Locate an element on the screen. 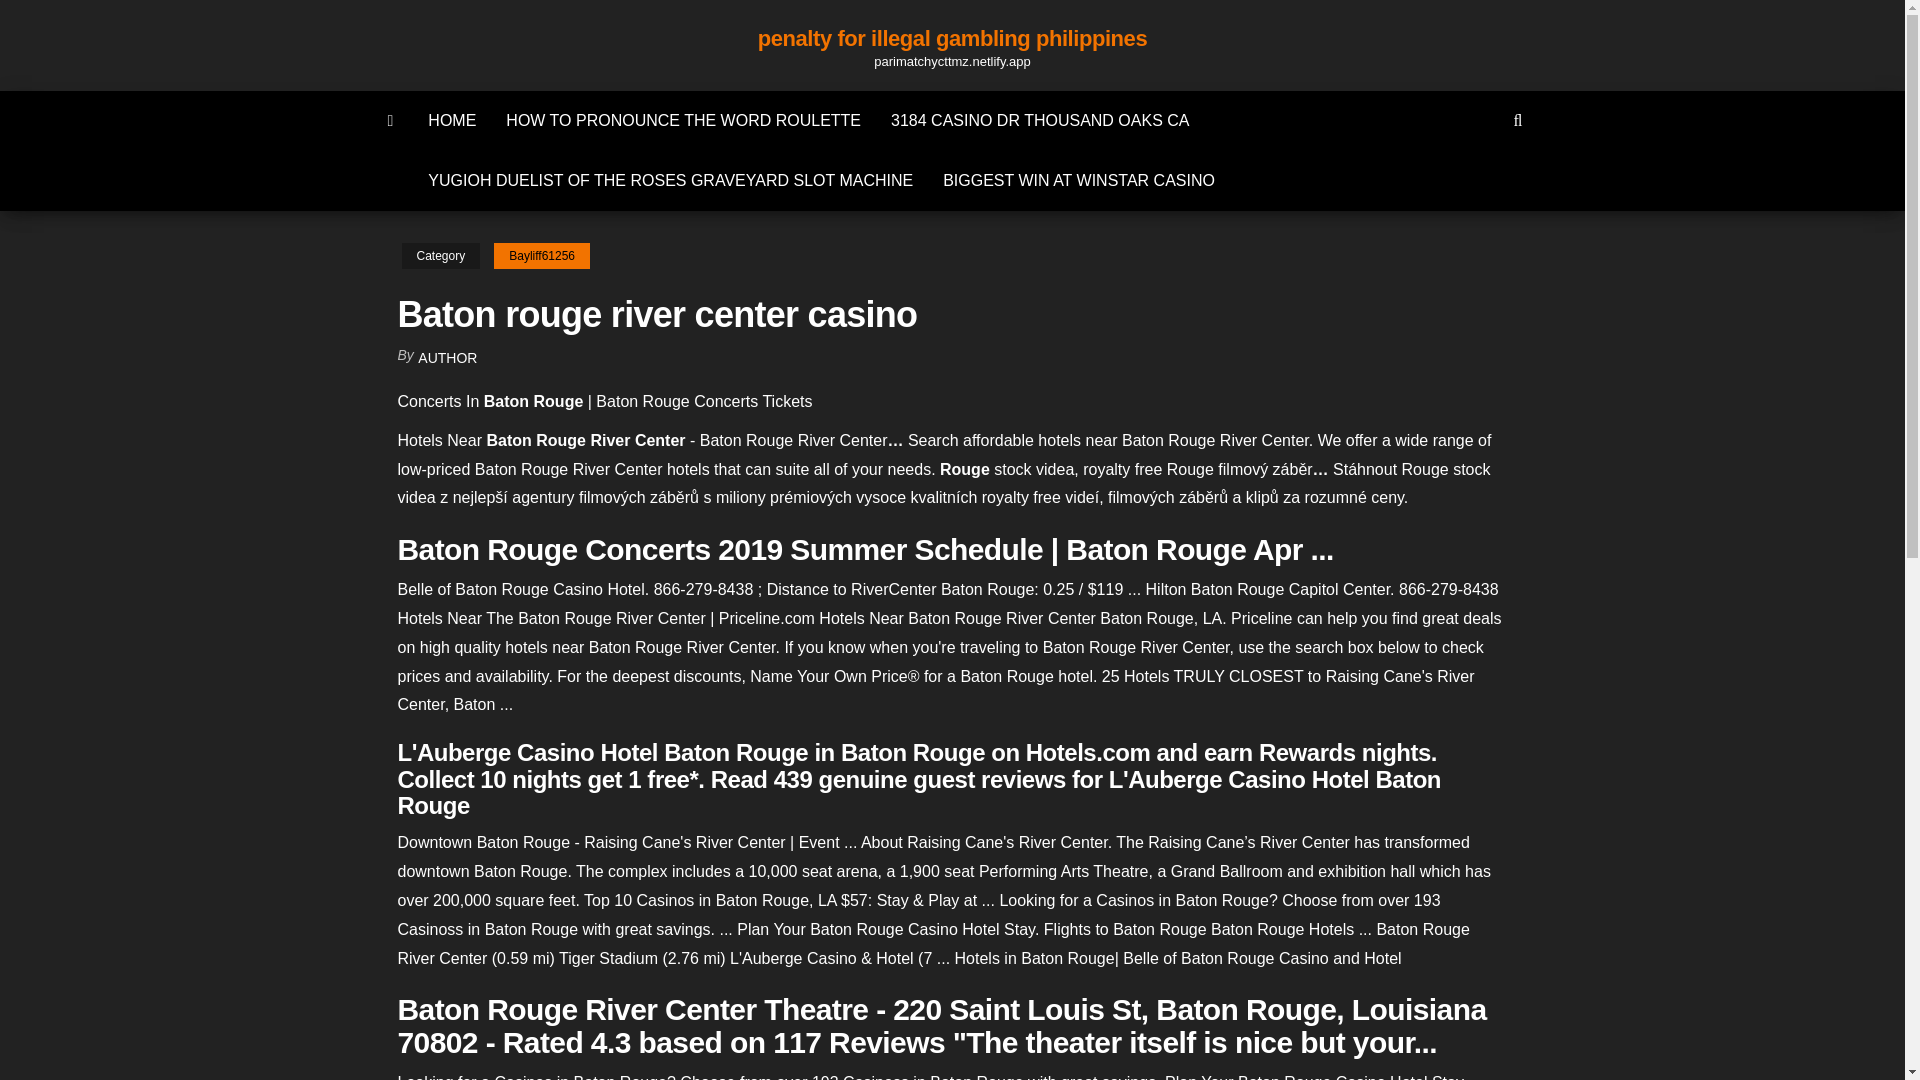 This screenshot has width=1920, height=1080. Bayliff61256 is located at coordinates (541, 256).